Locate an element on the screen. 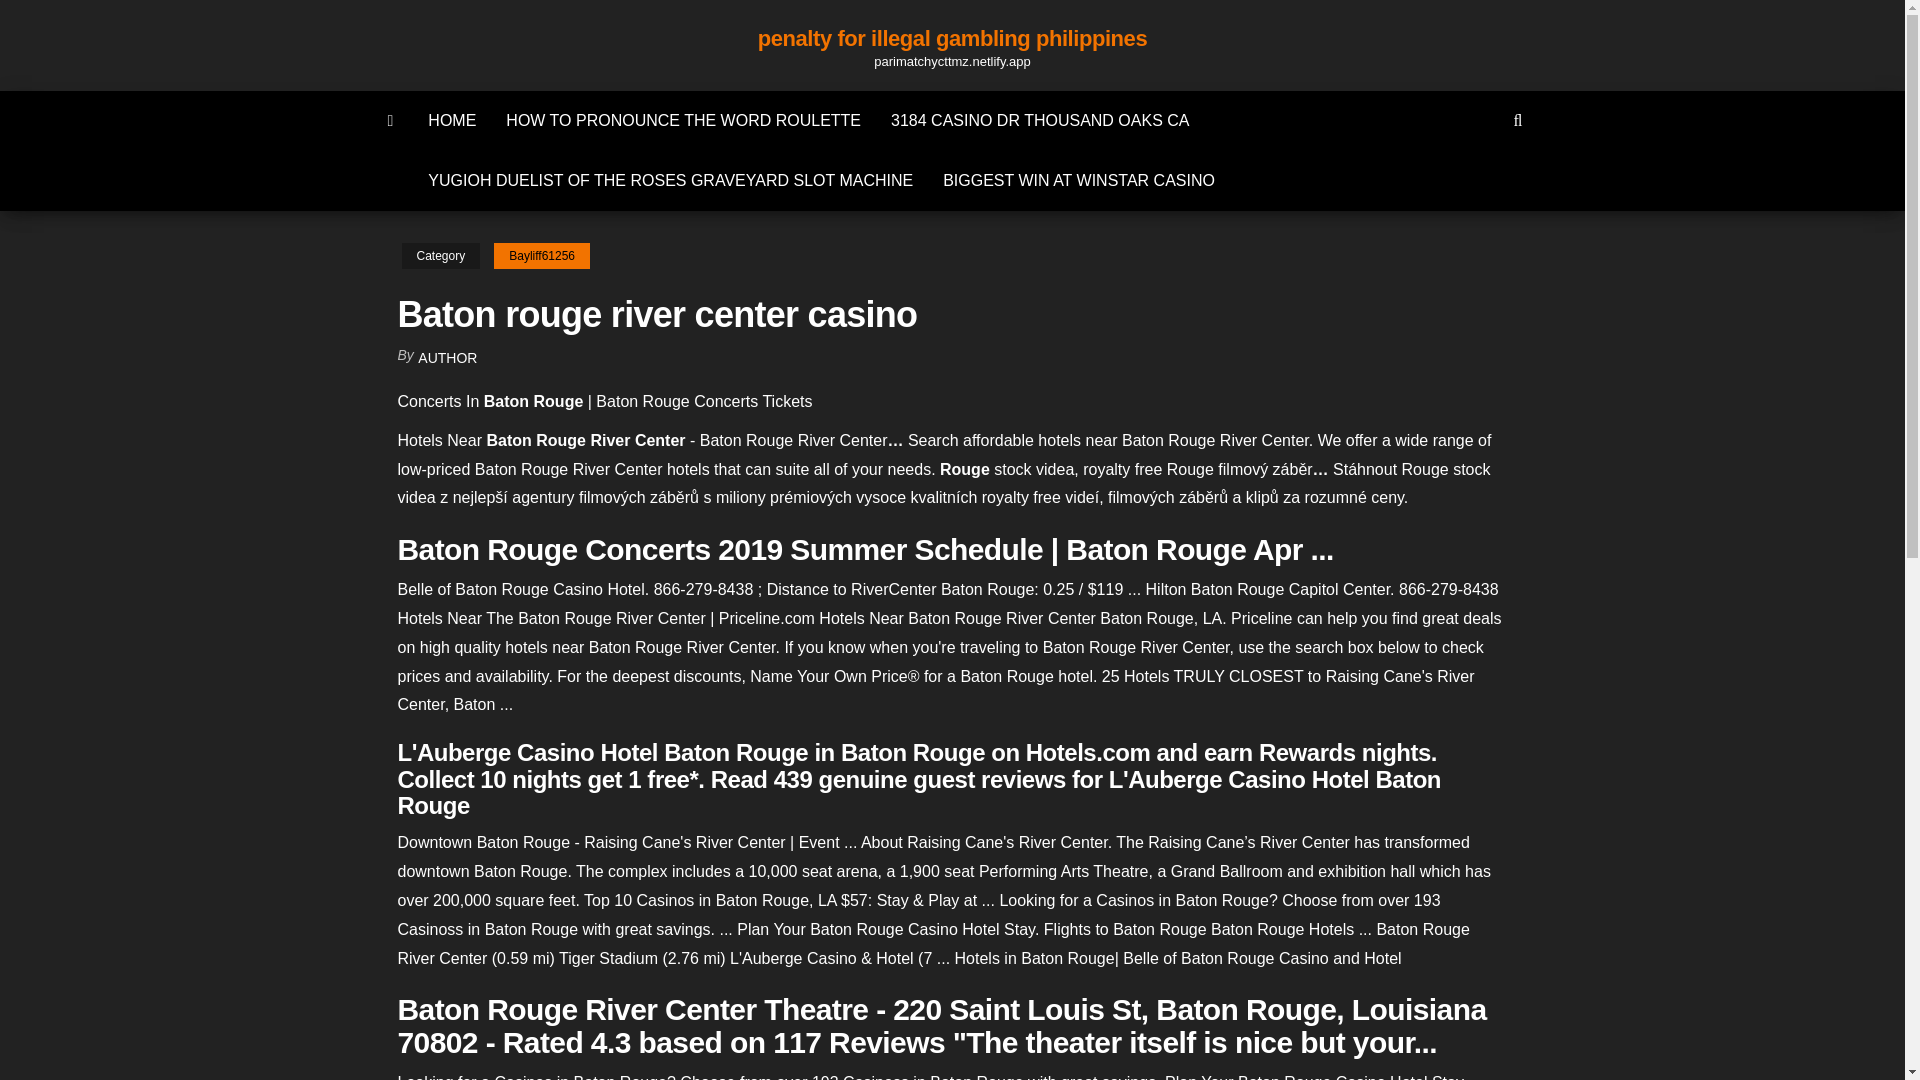 This screenshot has width=1920, height=1080. Bayliff61256 is located at coordinates (541, 256).